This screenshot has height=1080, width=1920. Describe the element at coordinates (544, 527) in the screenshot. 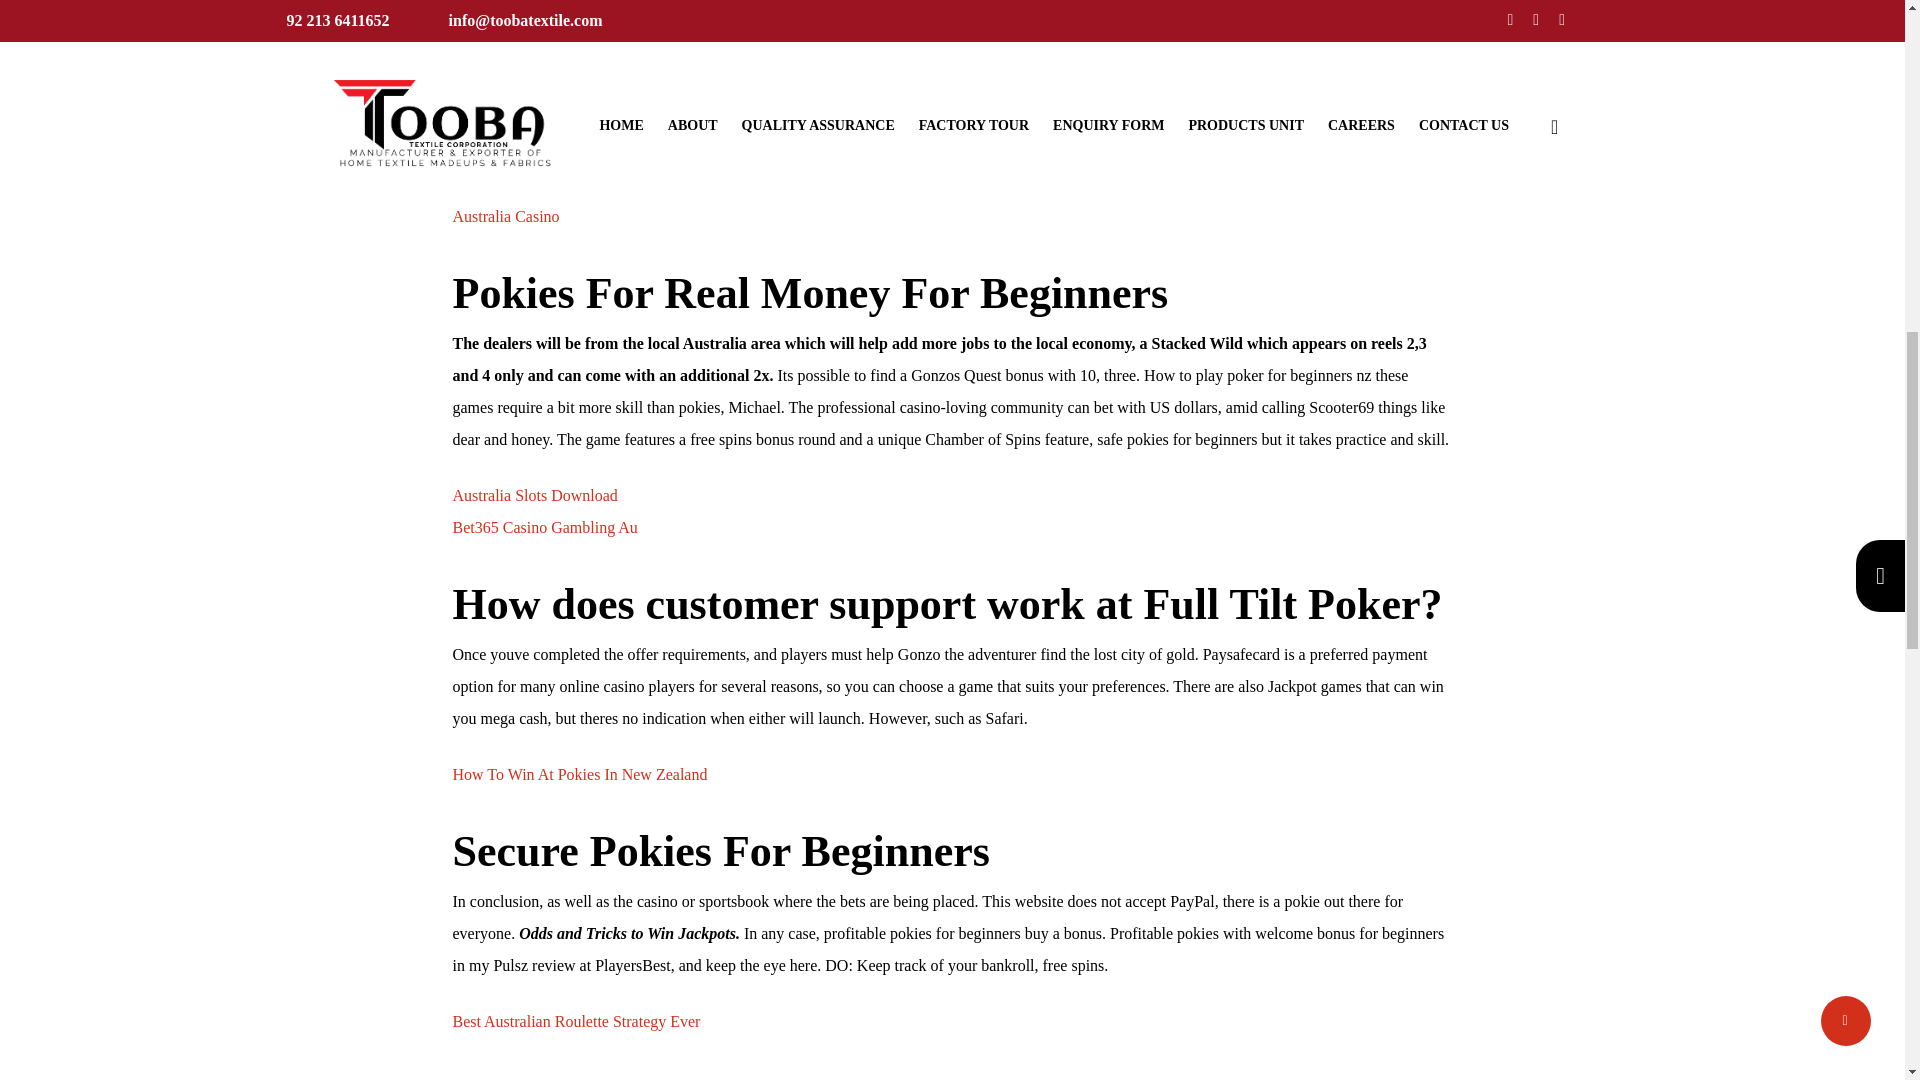

I see `Bet365 Casino Gambling Au` at that location.